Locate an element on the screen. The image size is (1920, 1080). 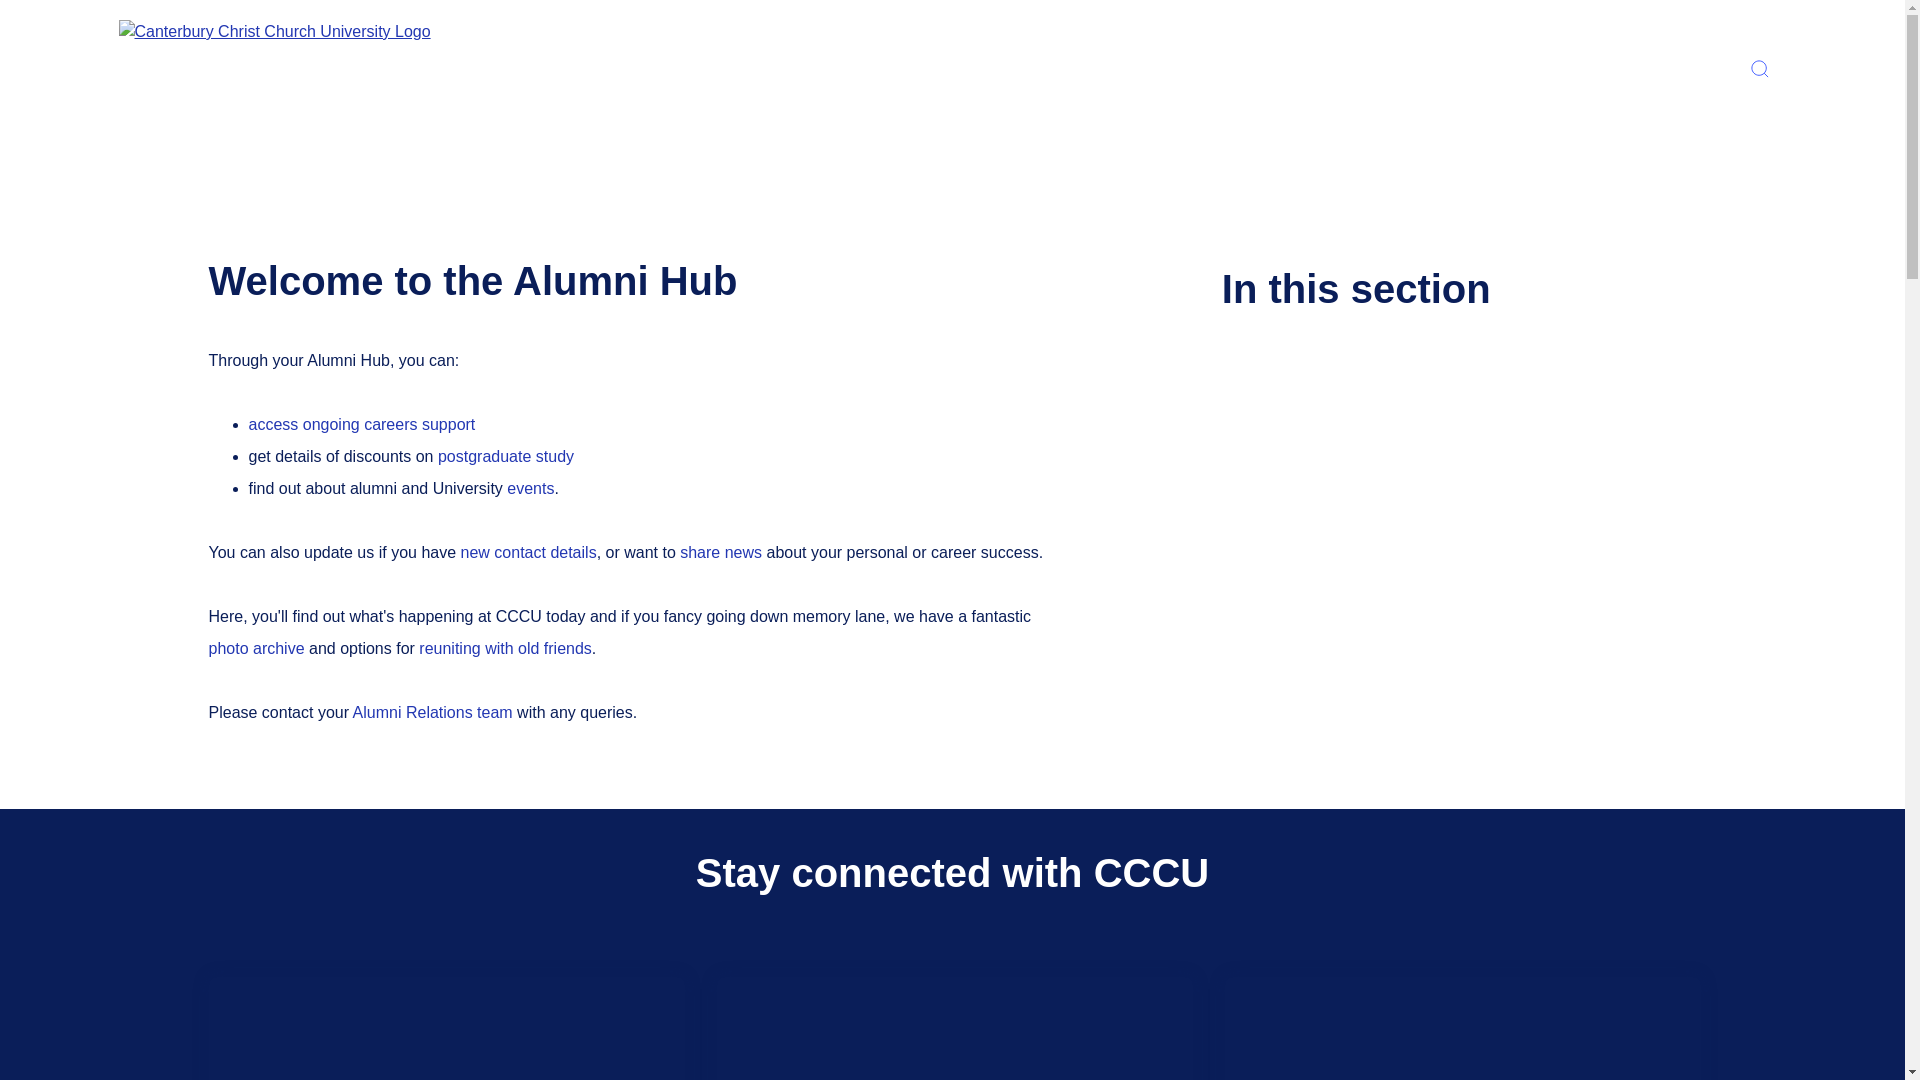
Search for alumni events is located at coordinates (530, 488).